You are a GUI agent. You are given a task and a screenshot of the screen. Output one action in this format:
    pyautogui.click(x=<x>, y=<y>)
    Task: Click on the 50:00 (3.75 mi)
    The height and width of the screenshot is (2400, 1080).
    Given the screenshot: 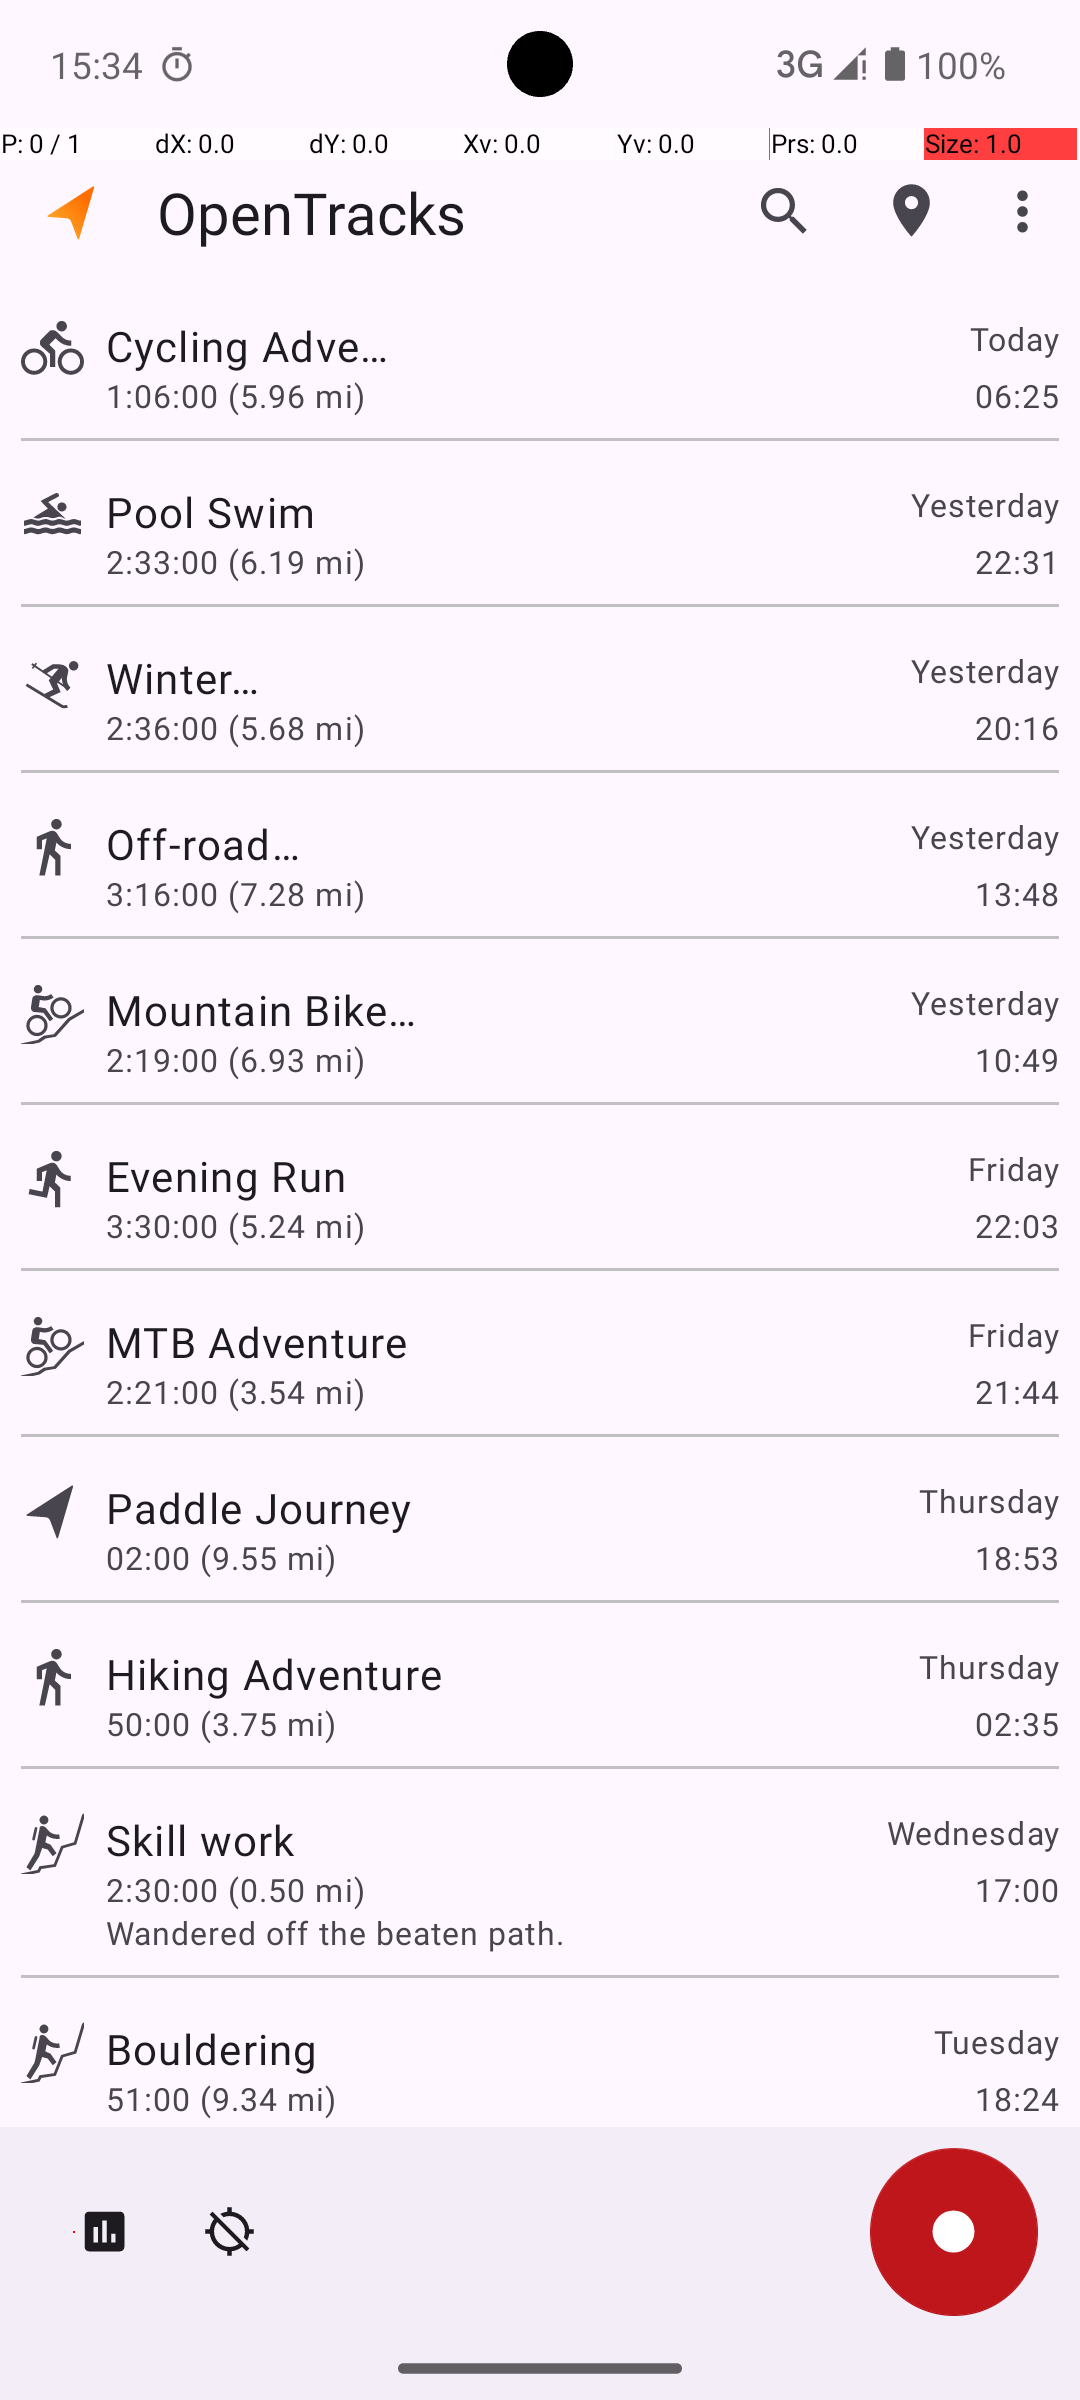 What is the action you would take?
    pyautogui.click(x=221, y=1723)
    